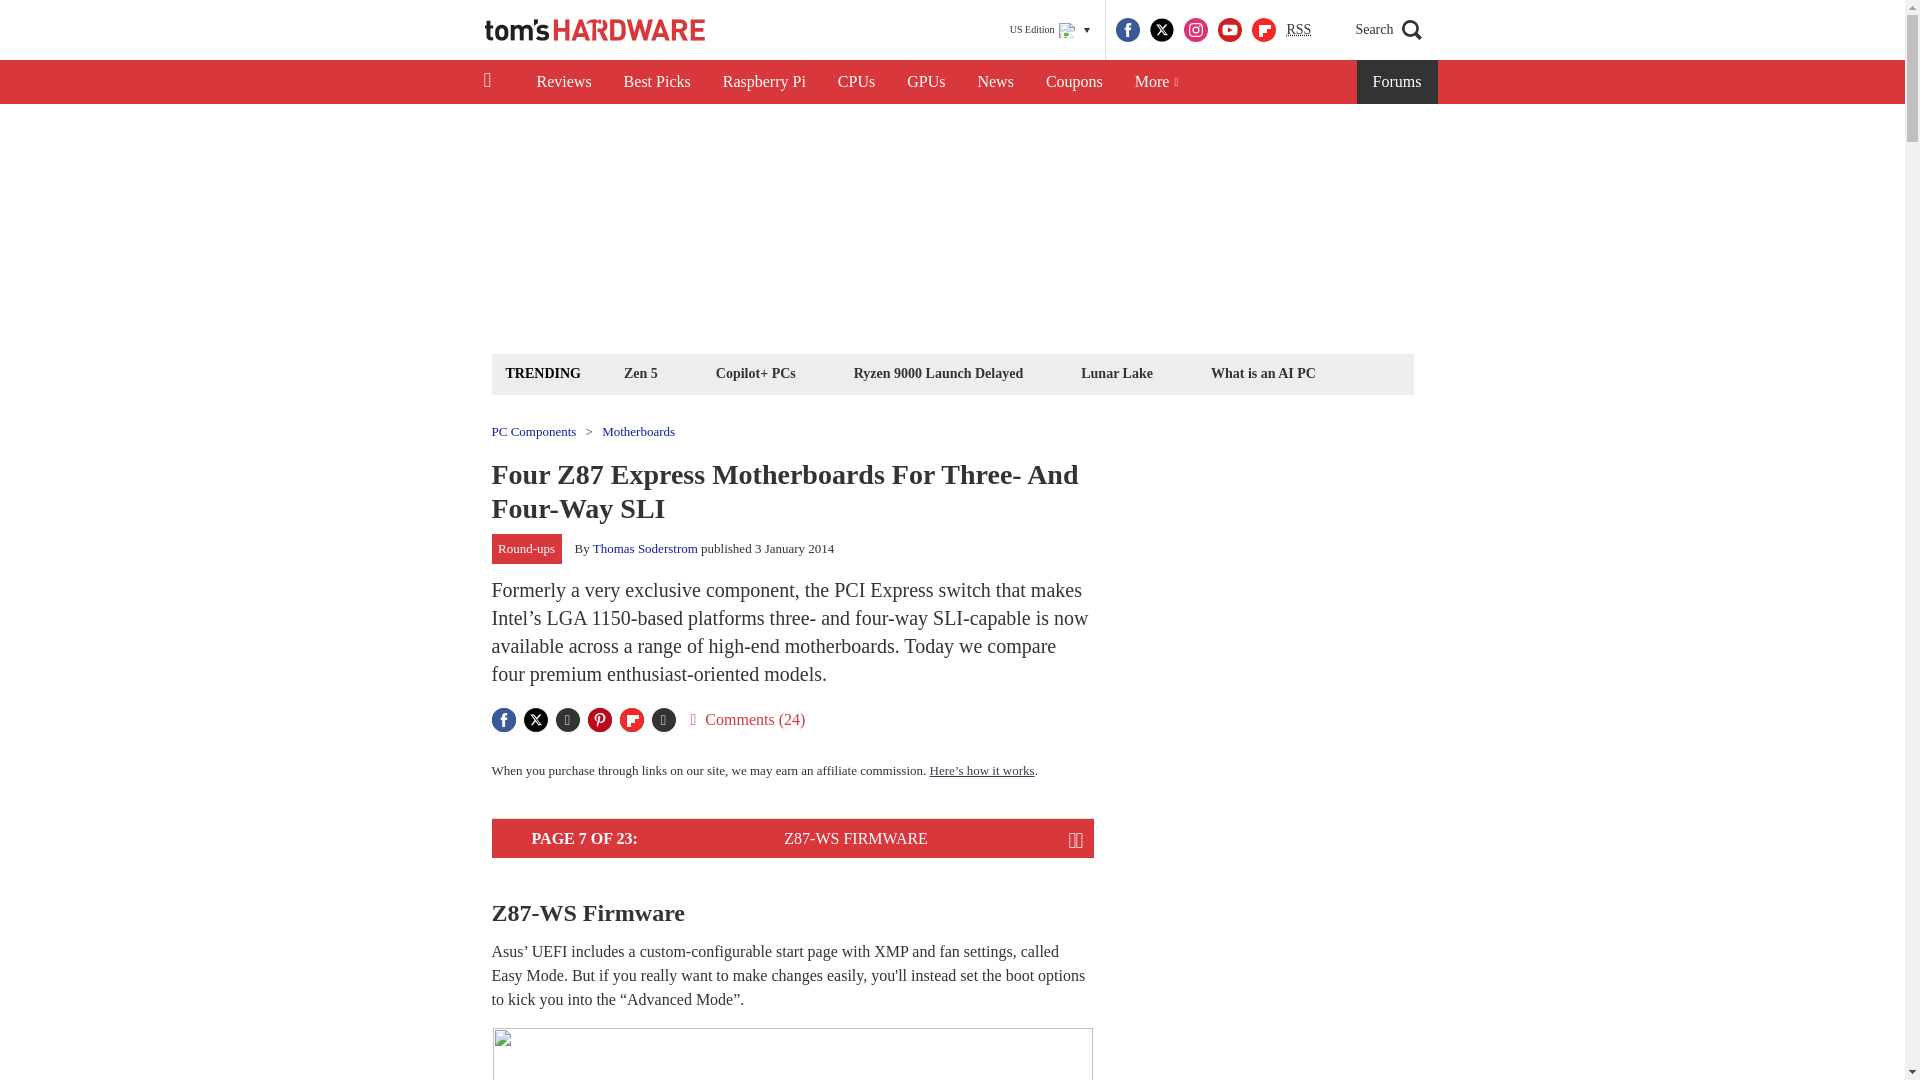 Image resolution: width=1920 pixels, height=1080 pixels. What do you see at coordinates (1398, 82) in the screenshot?
I see `Forums` at bounding box center [1398, 82].